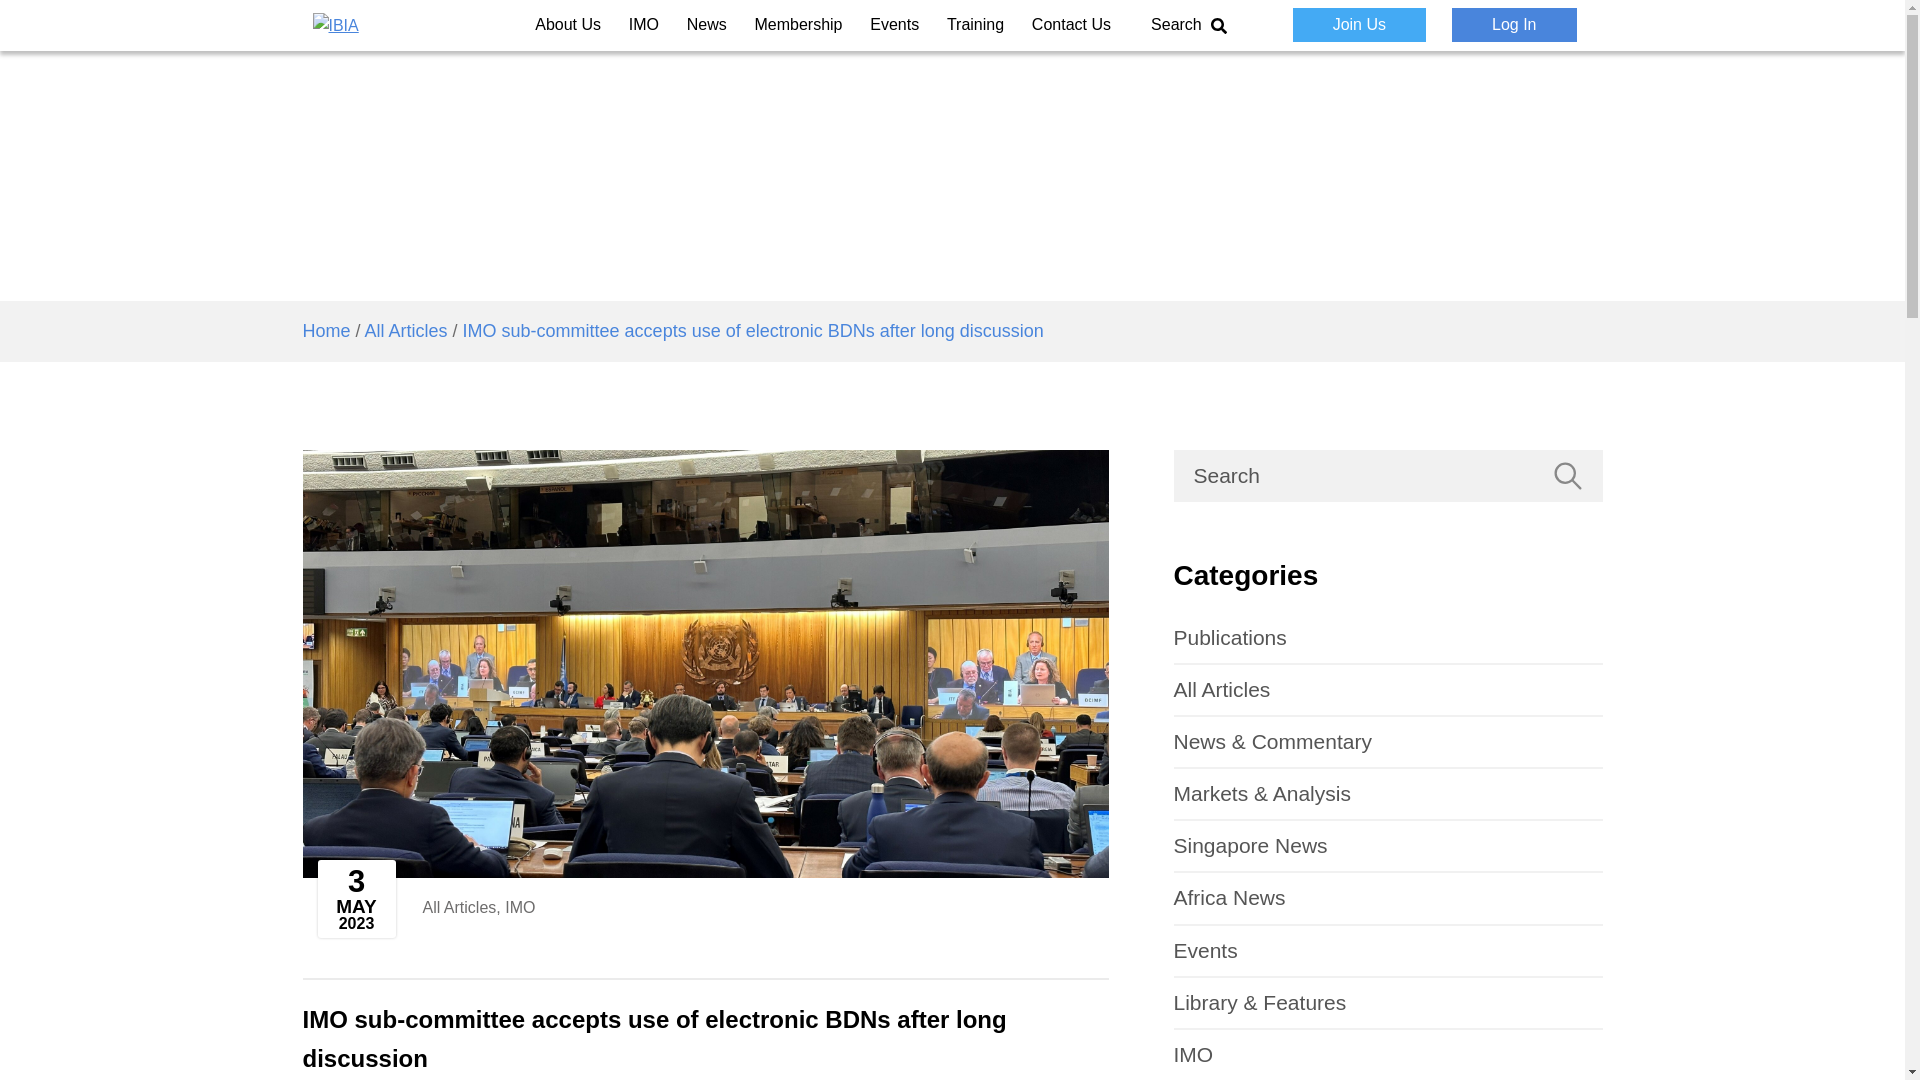 The height and width of the screenshot is (1080, 1920). What do you see at coordinates (644, 24) in the screenshot?
I see `IMO` at bounding box center [644, 24].